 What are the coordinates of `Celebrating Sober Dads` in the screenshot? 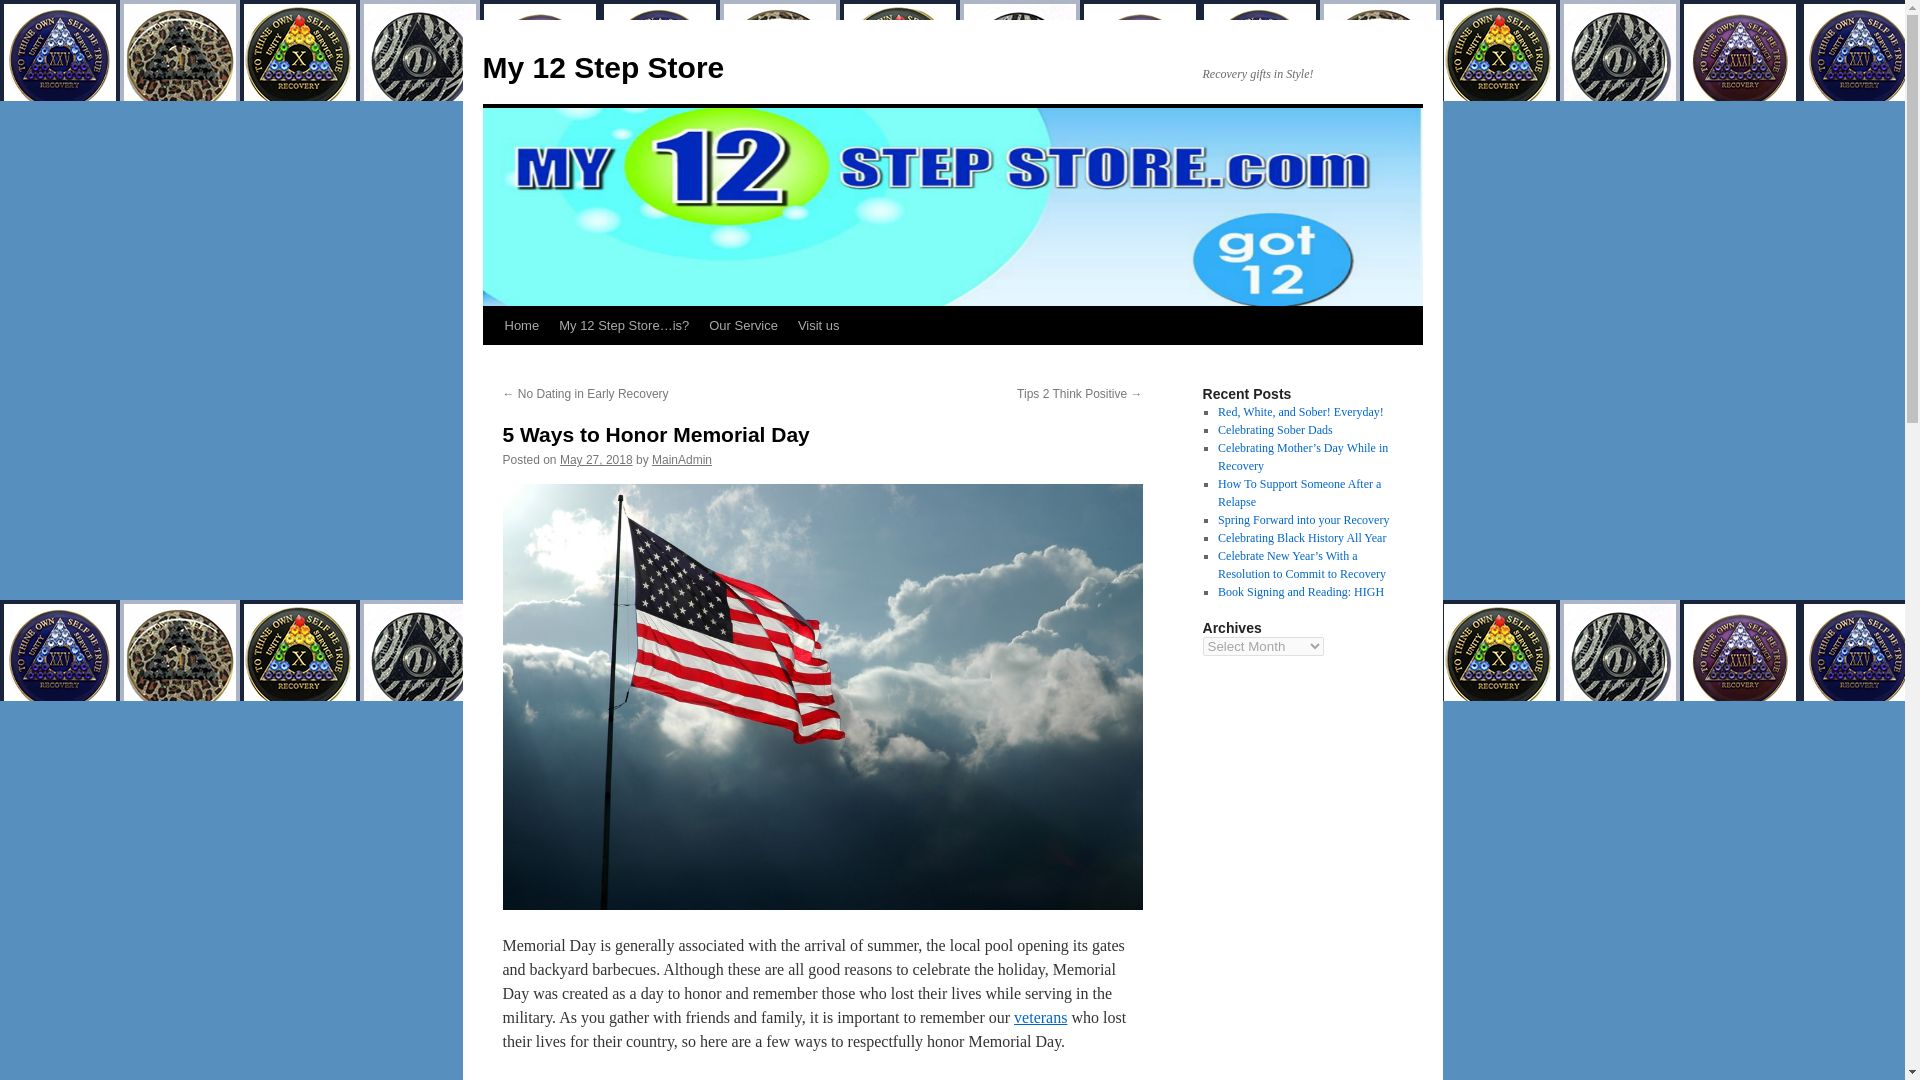 It's located at (1274, 430).